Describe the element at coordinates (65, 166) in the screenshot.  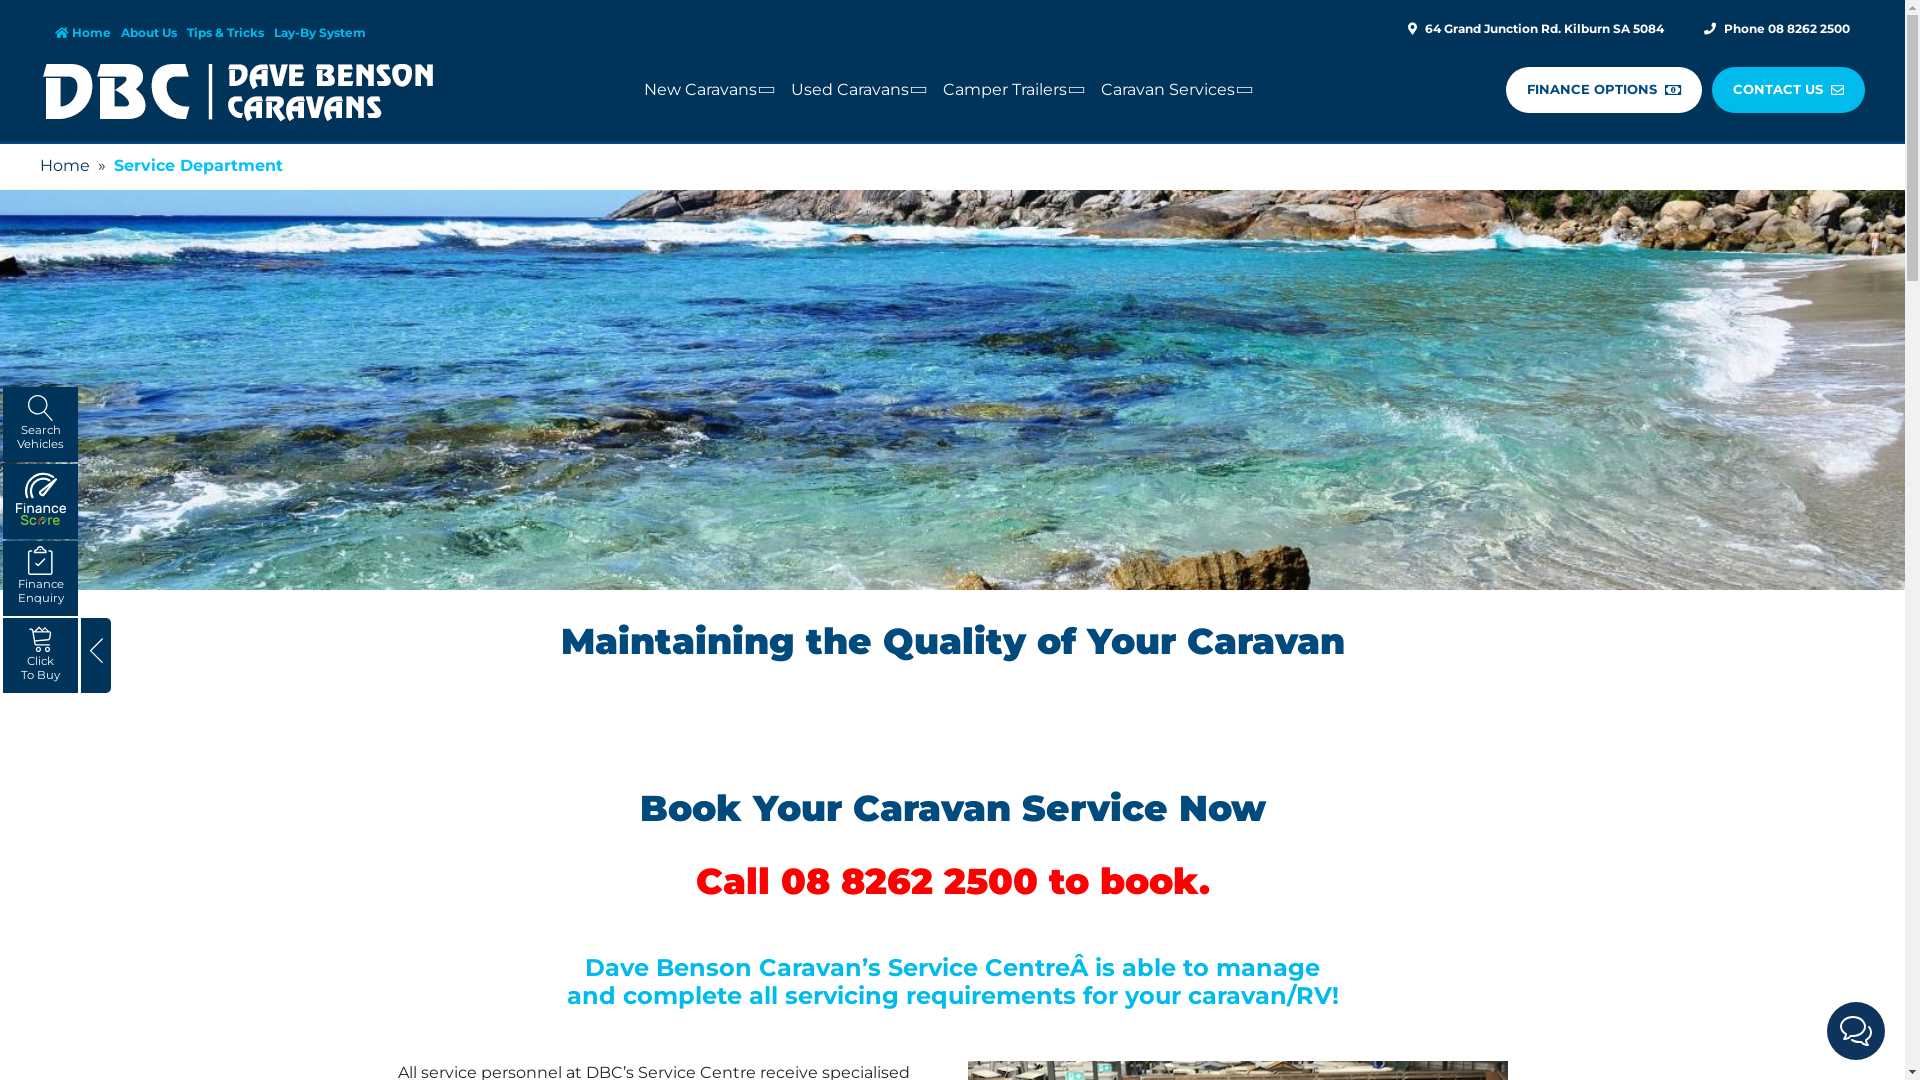
I see `Home` at that location.